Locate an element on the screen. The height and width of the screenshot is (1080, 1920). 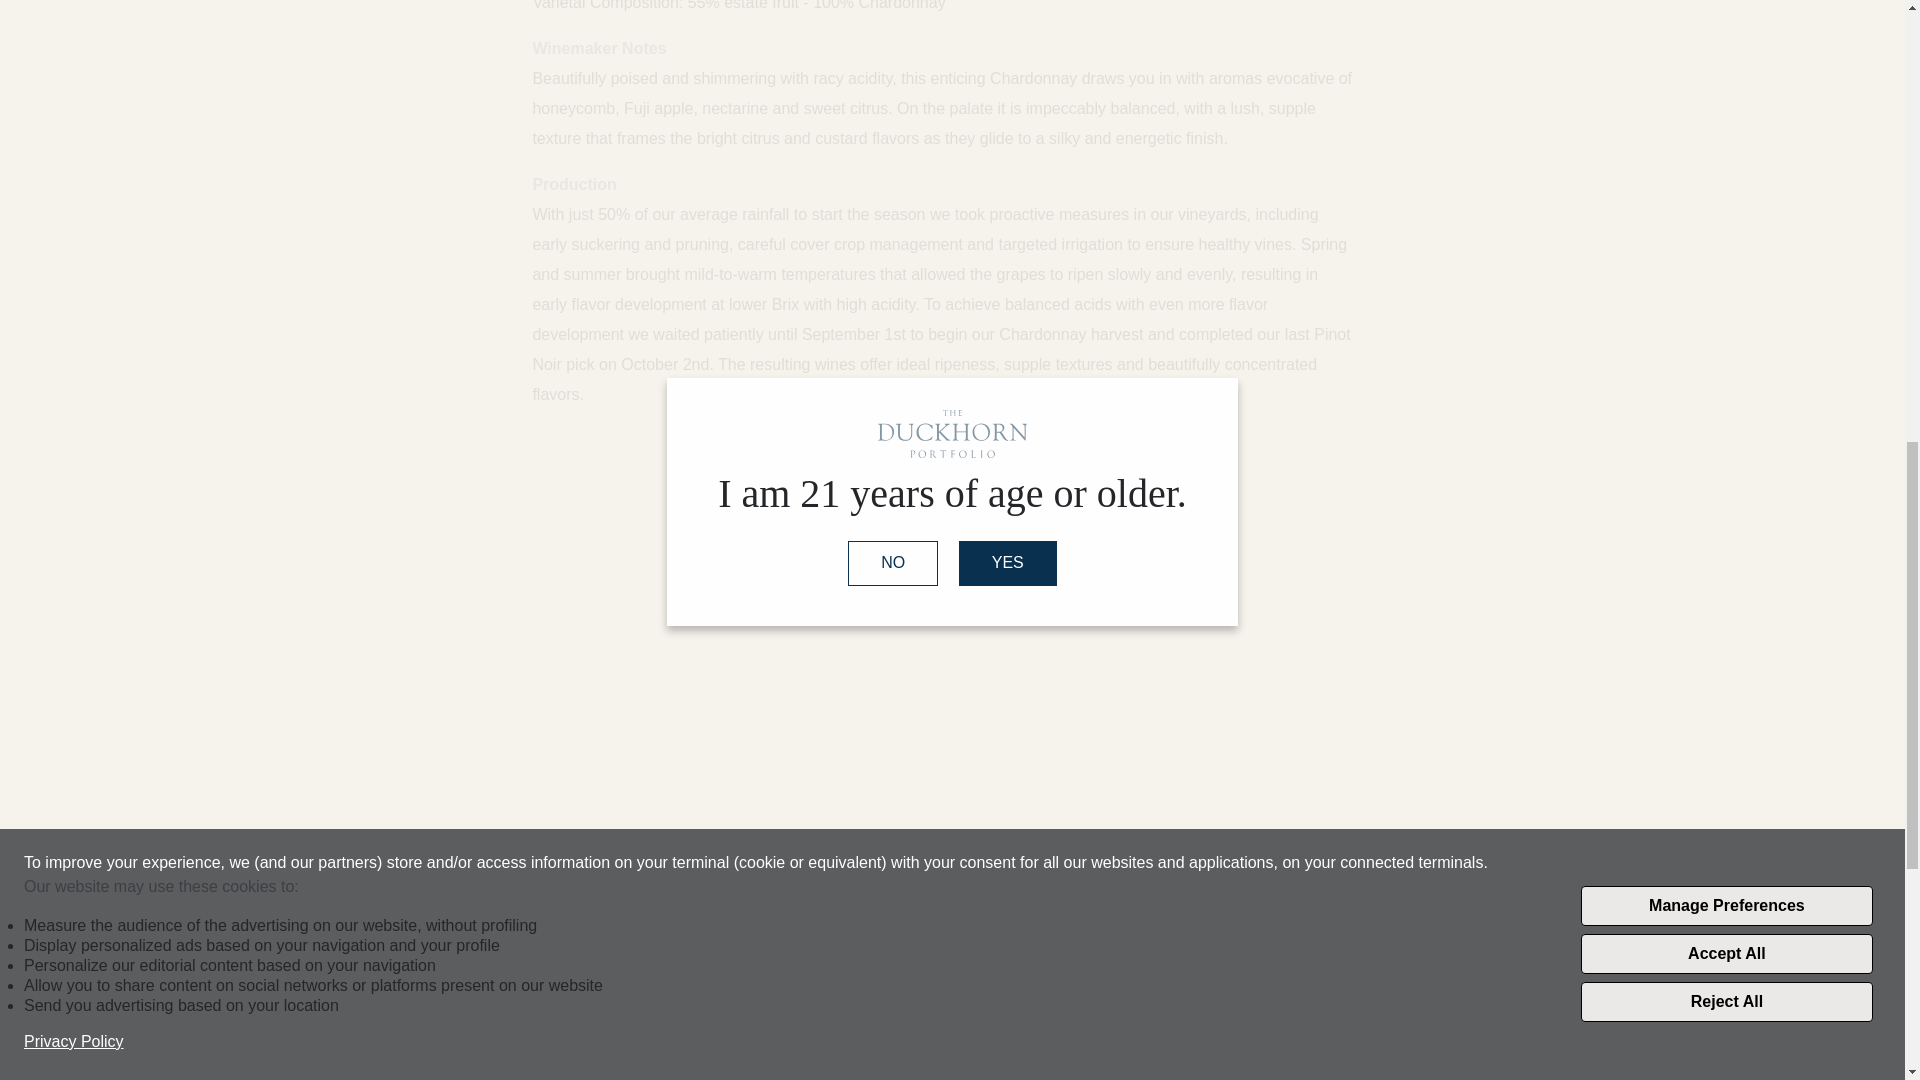
Instagram Logo is located at coordinates (1238, 1063).